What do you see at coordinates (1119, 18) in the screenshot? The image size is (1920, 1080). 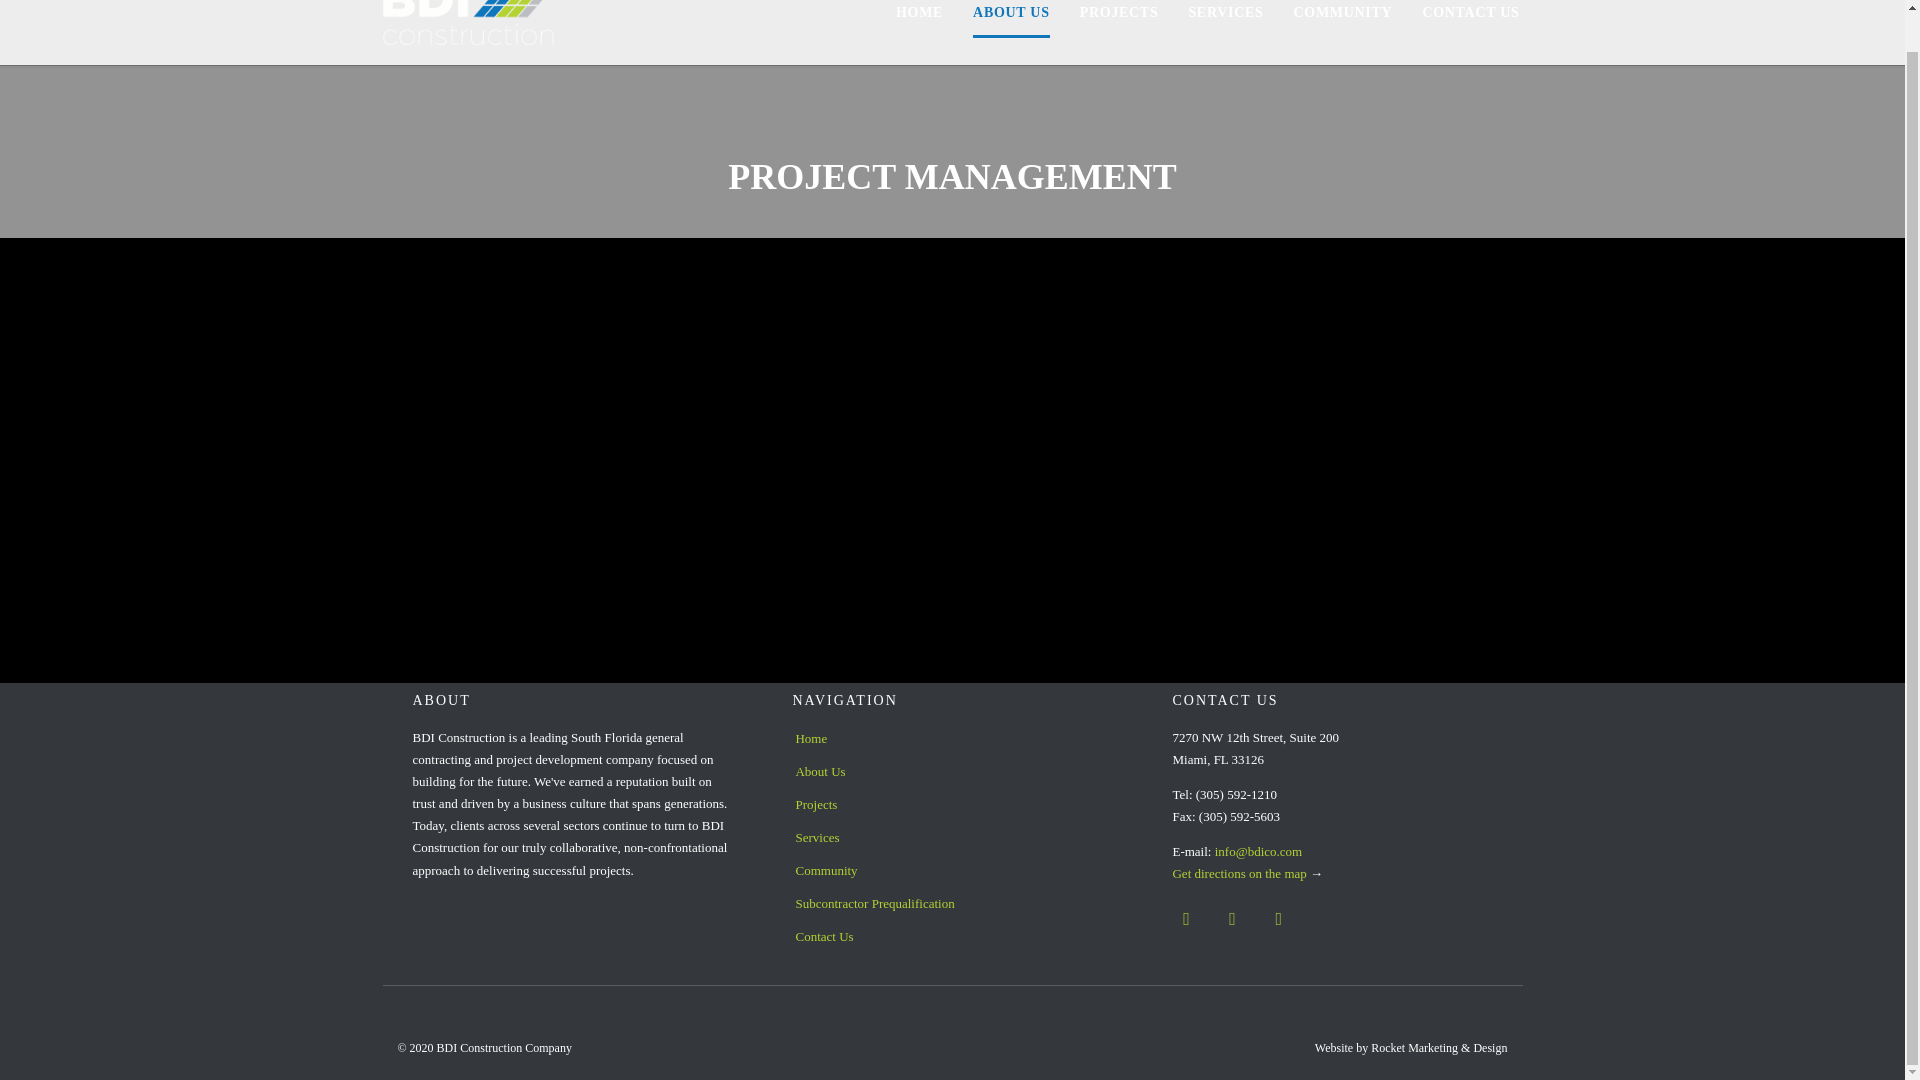 I see `PROJECTS` at bounding box center [1119, 18].